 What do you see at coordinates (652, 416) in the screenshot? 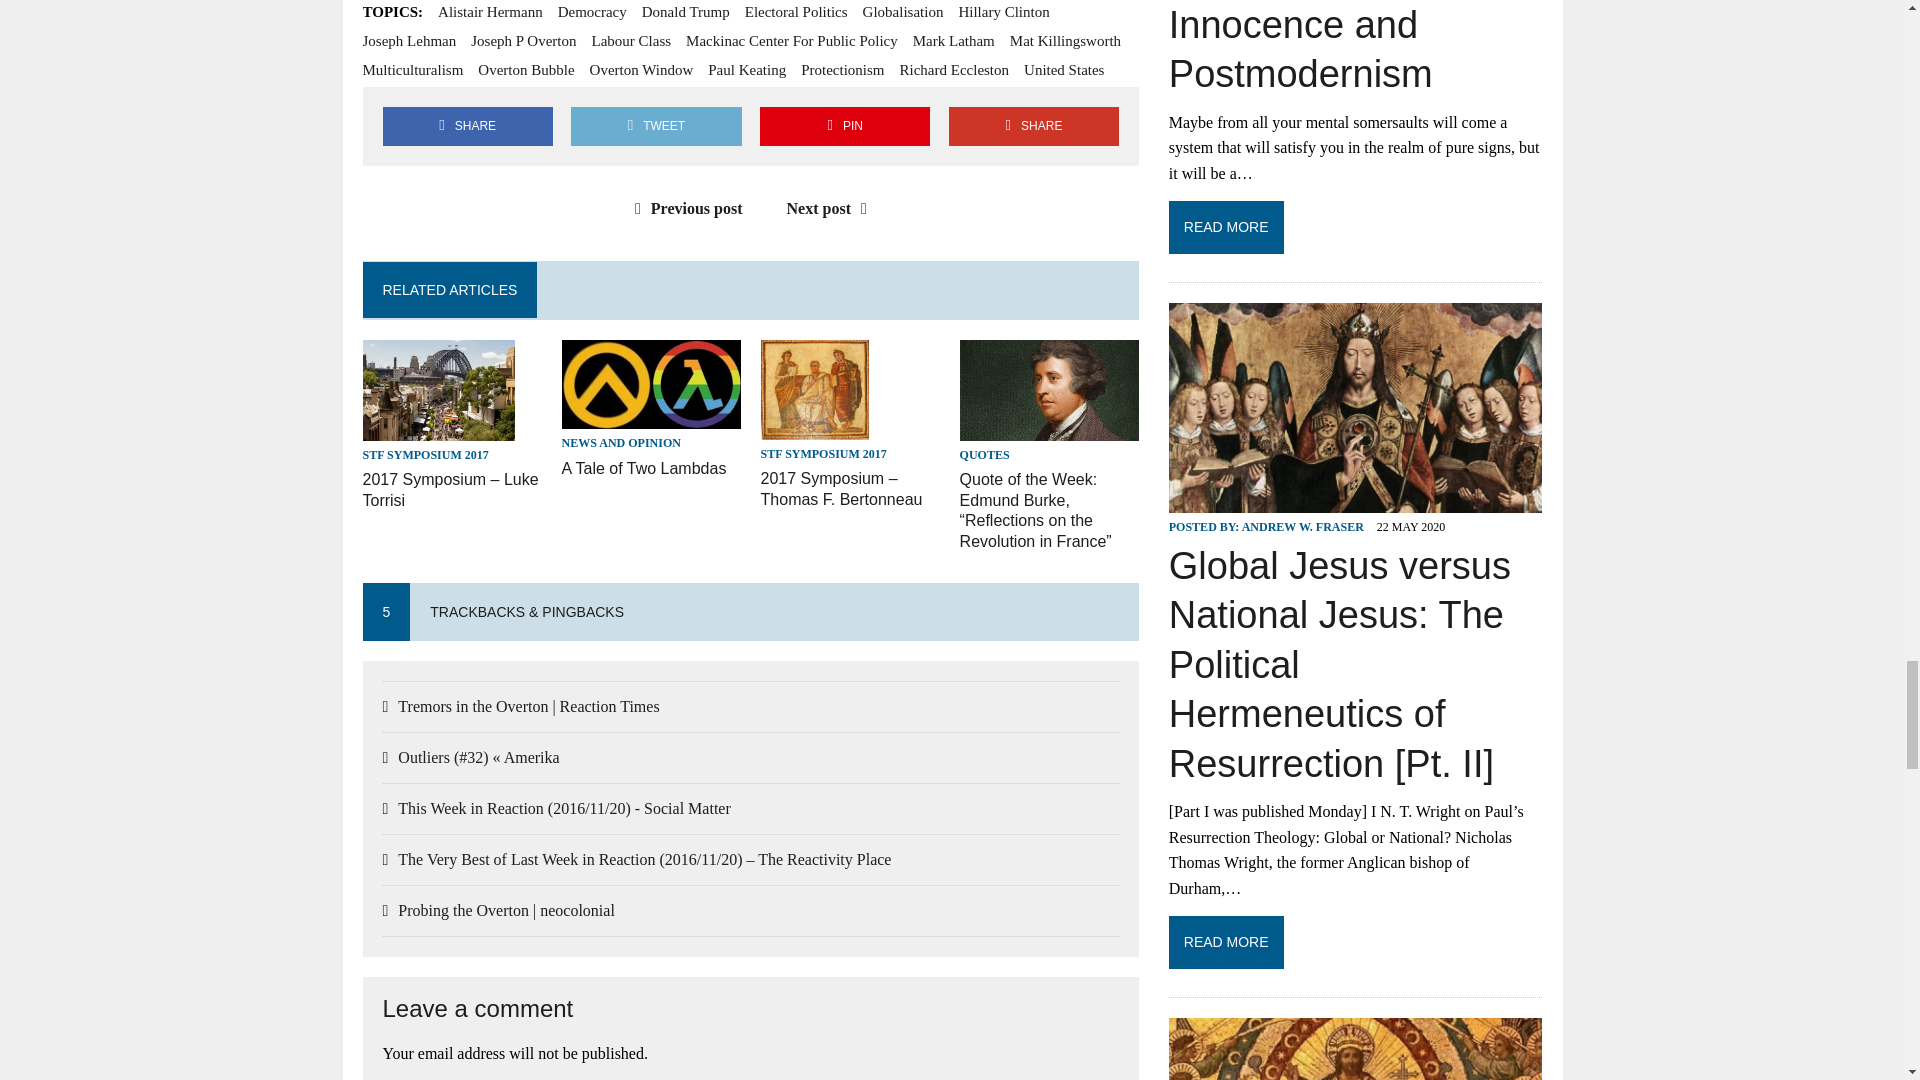
I see `A Tale of Two Lambdas` at bounding box center [652, 416].